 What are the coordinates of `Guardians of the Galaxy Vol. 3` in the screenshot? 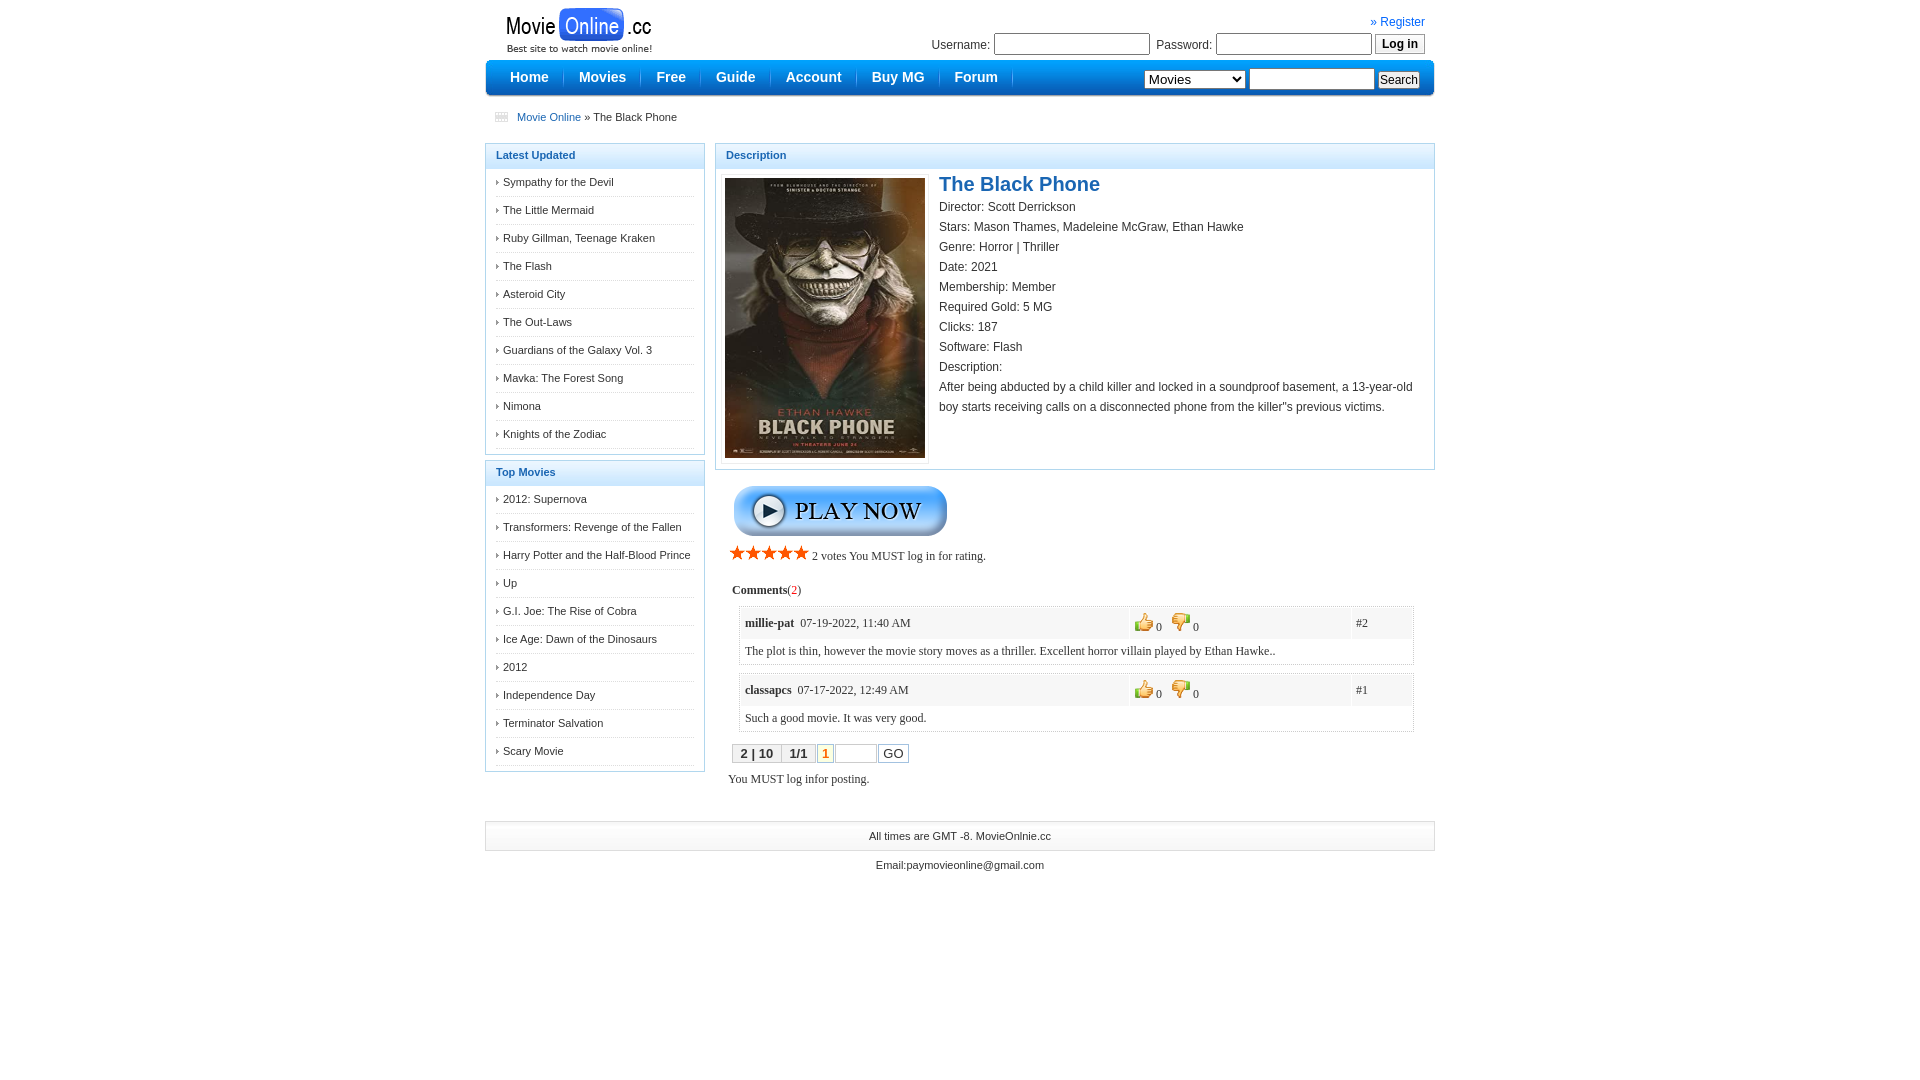 It's located at (578, 350).